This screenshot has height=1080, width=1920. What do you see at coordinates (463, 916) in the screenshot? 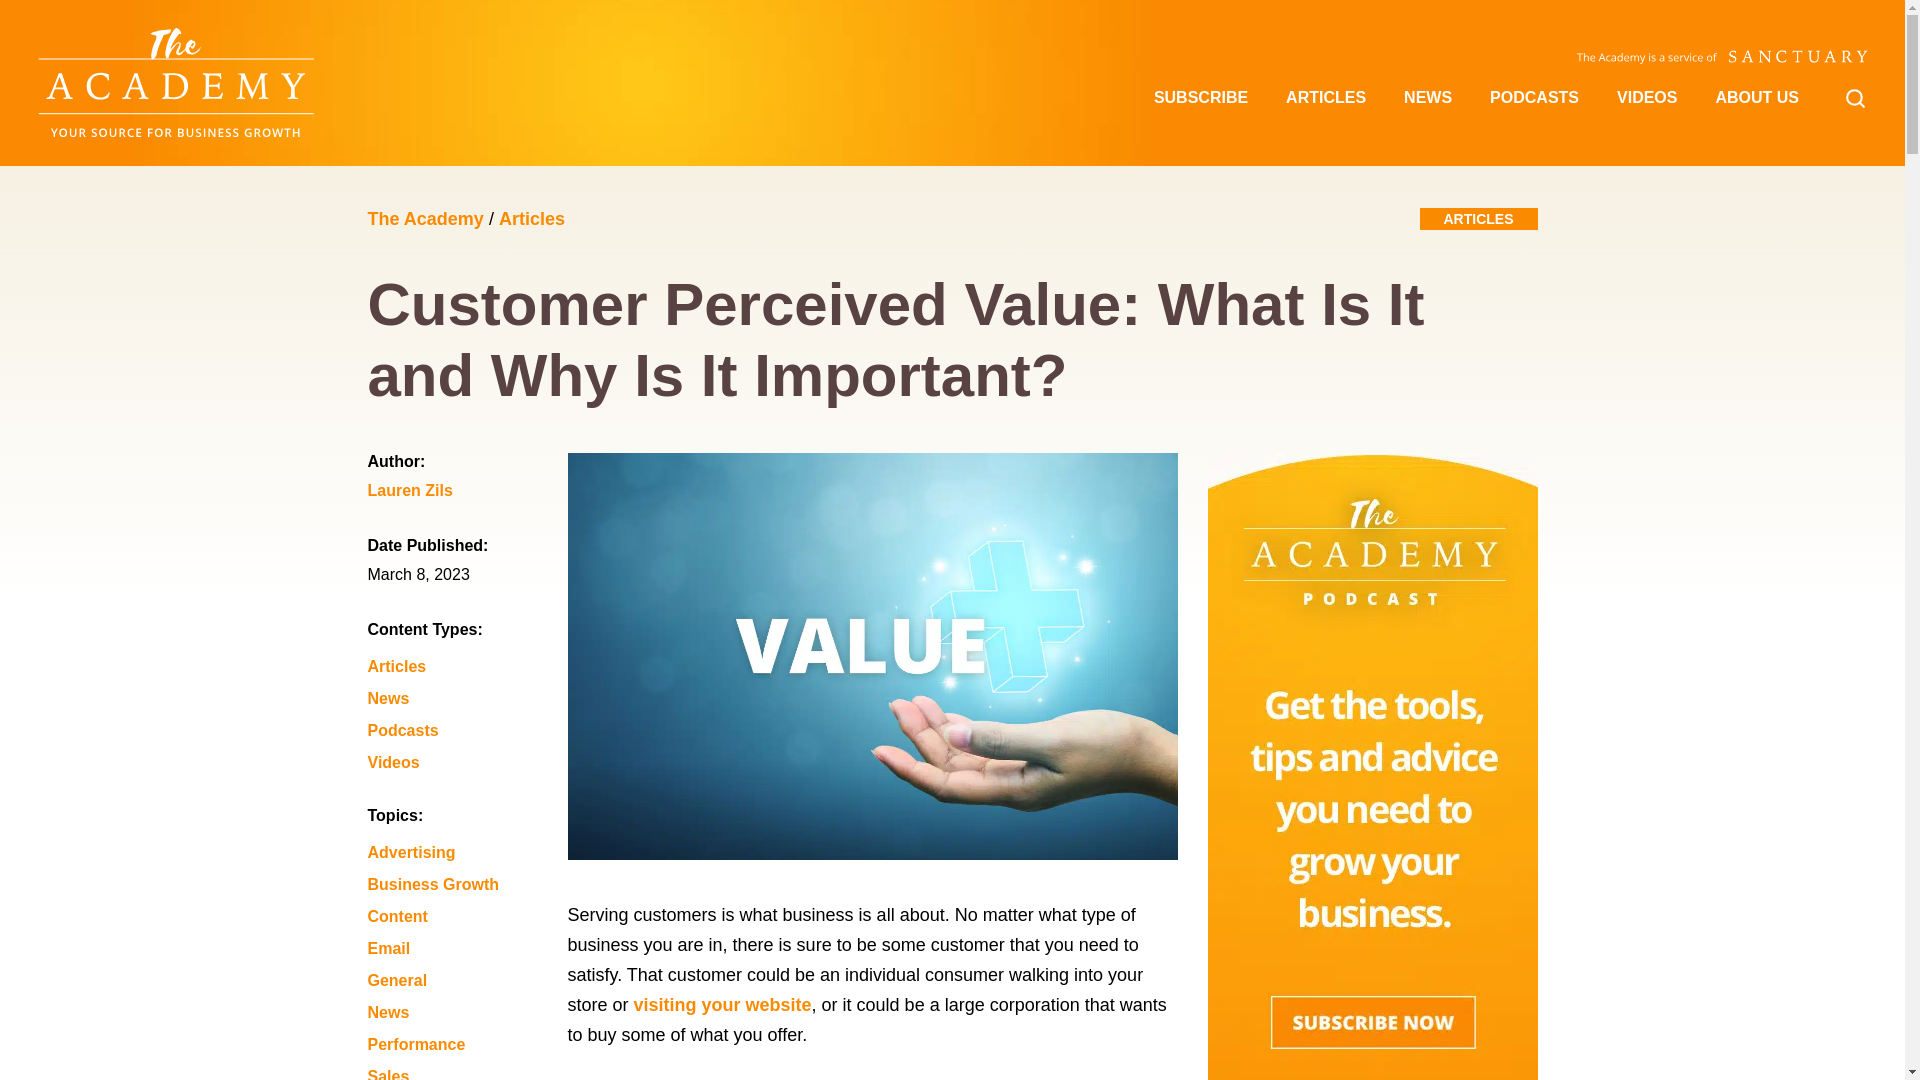
I see `Content` at bounding box center [463, 916].